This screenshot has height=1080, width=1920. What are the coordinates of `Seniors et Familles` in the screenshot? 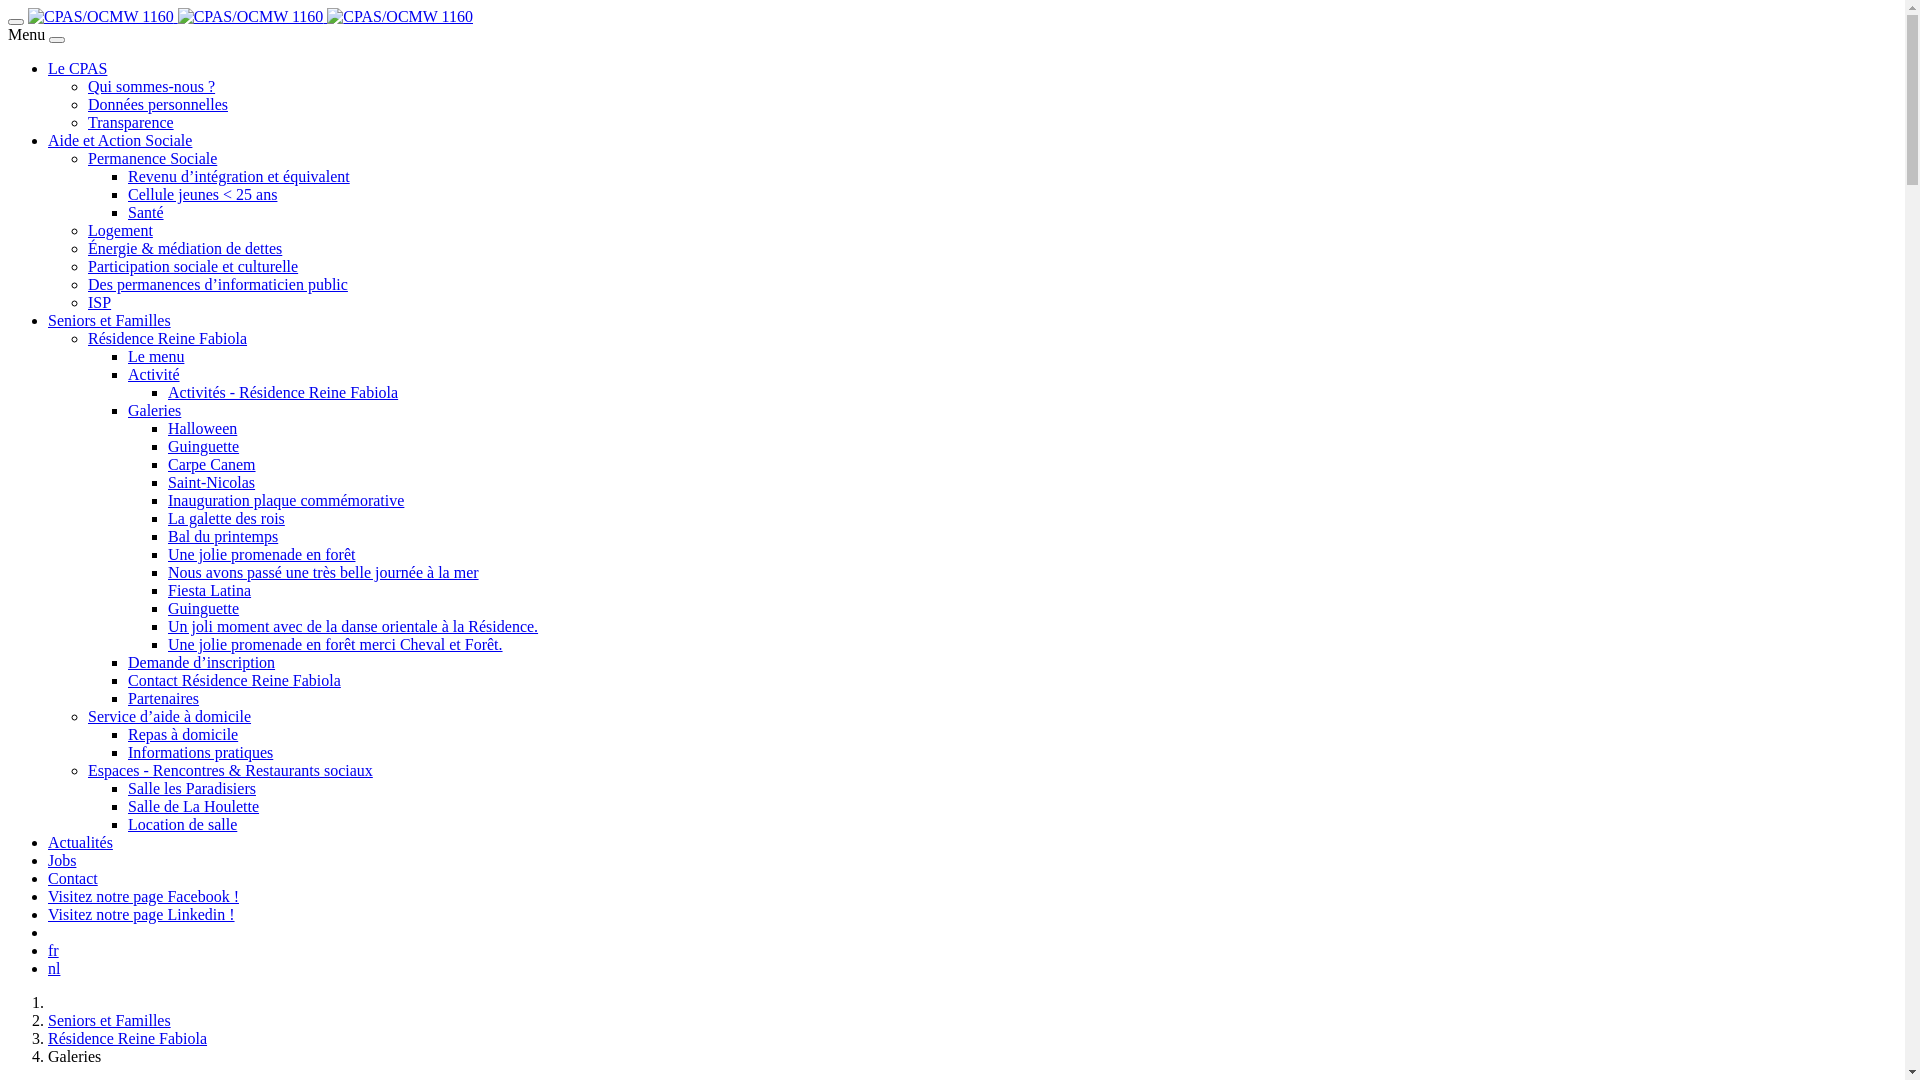 It's located at (110, 320).